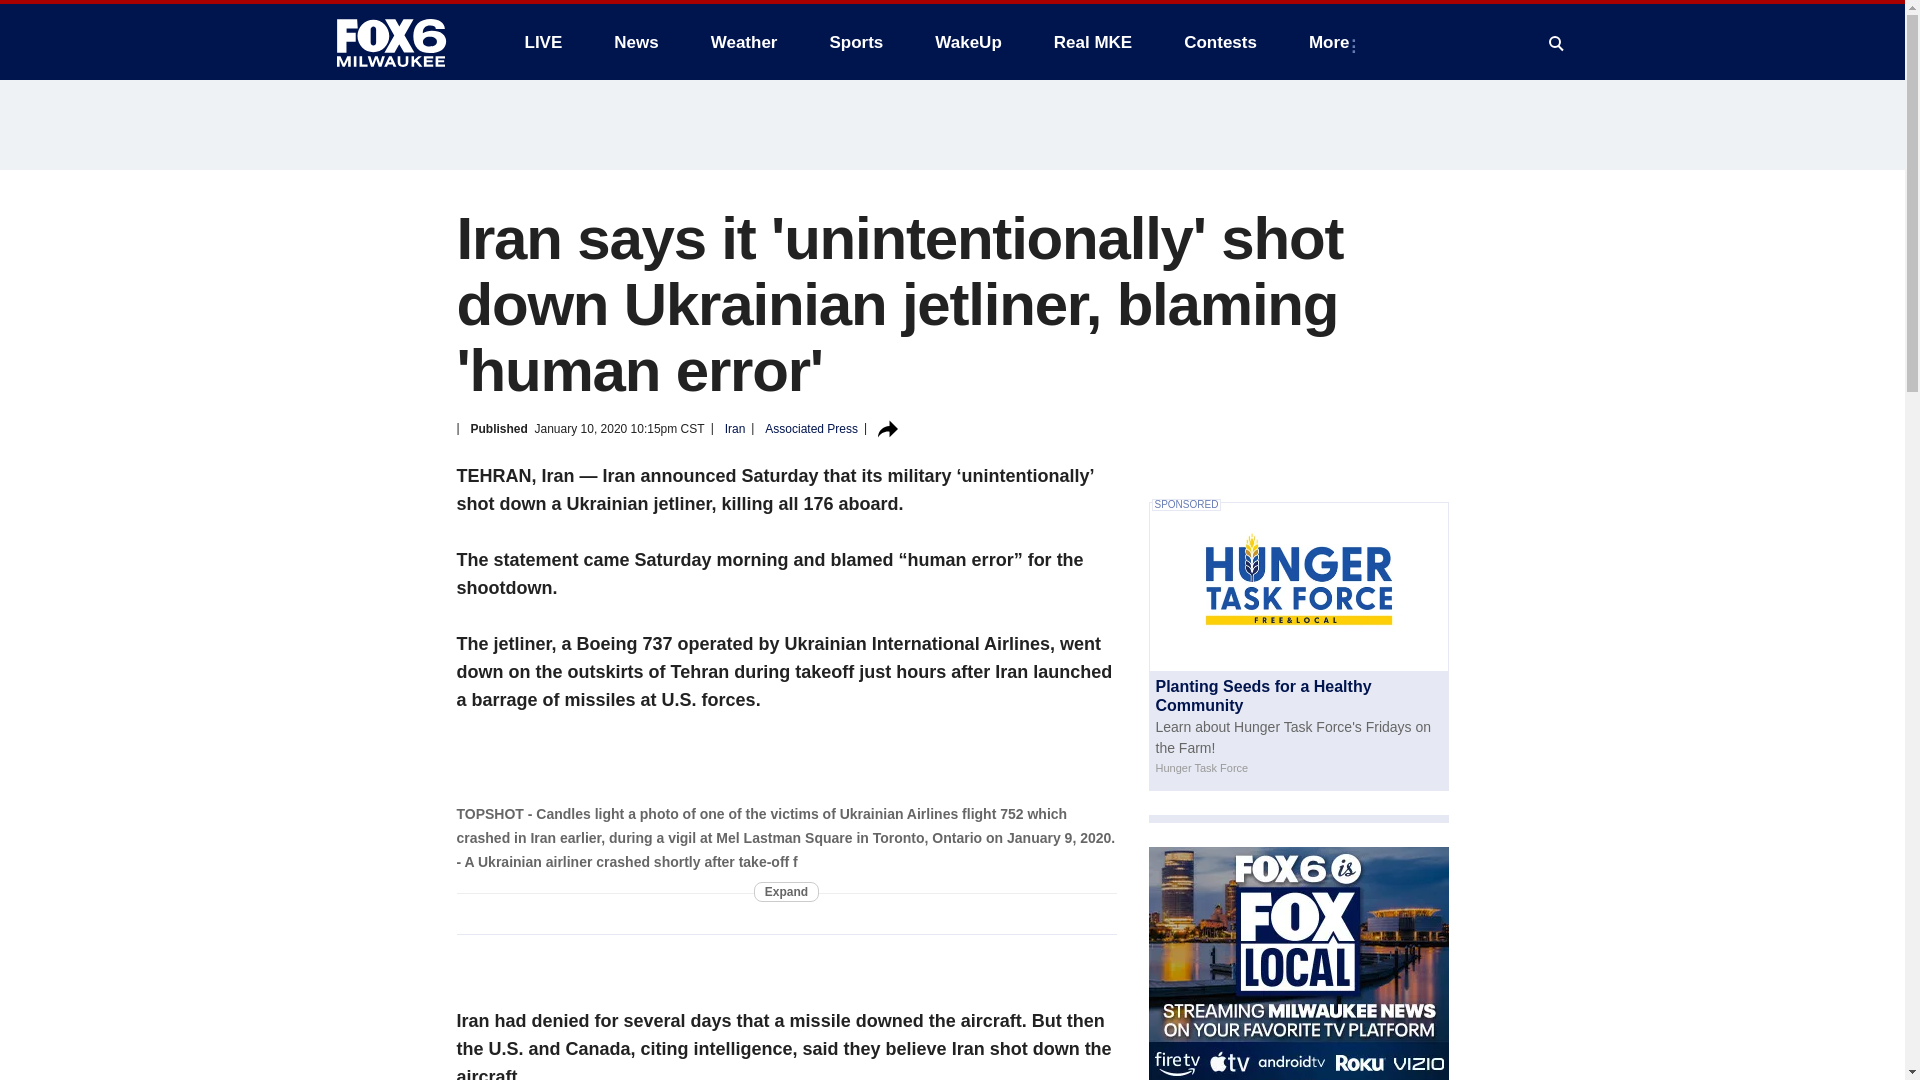 The image size is (1920, 1080). Describe the element at coordinates (1220, 42) in the screenshot. I see `Contests` at that location.